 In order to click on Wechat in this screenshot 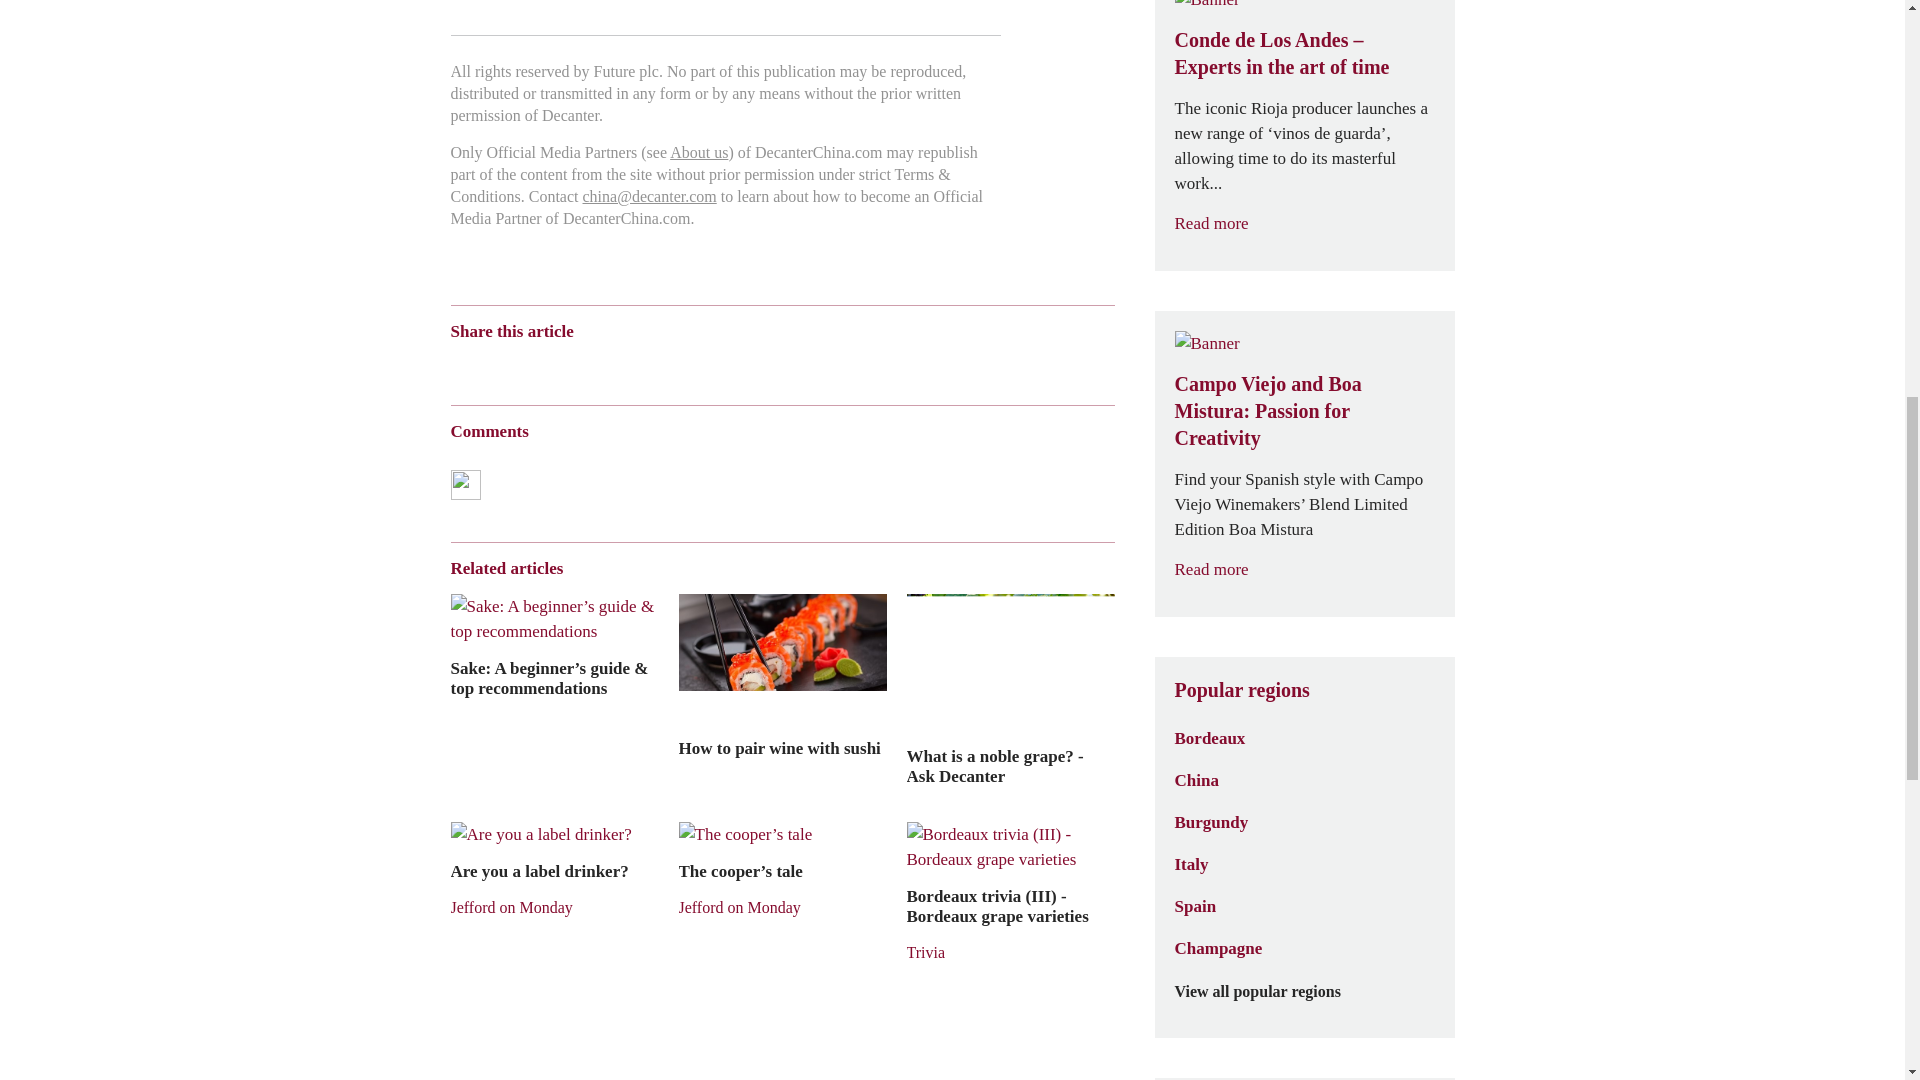, I will do `click(498, 366)`.